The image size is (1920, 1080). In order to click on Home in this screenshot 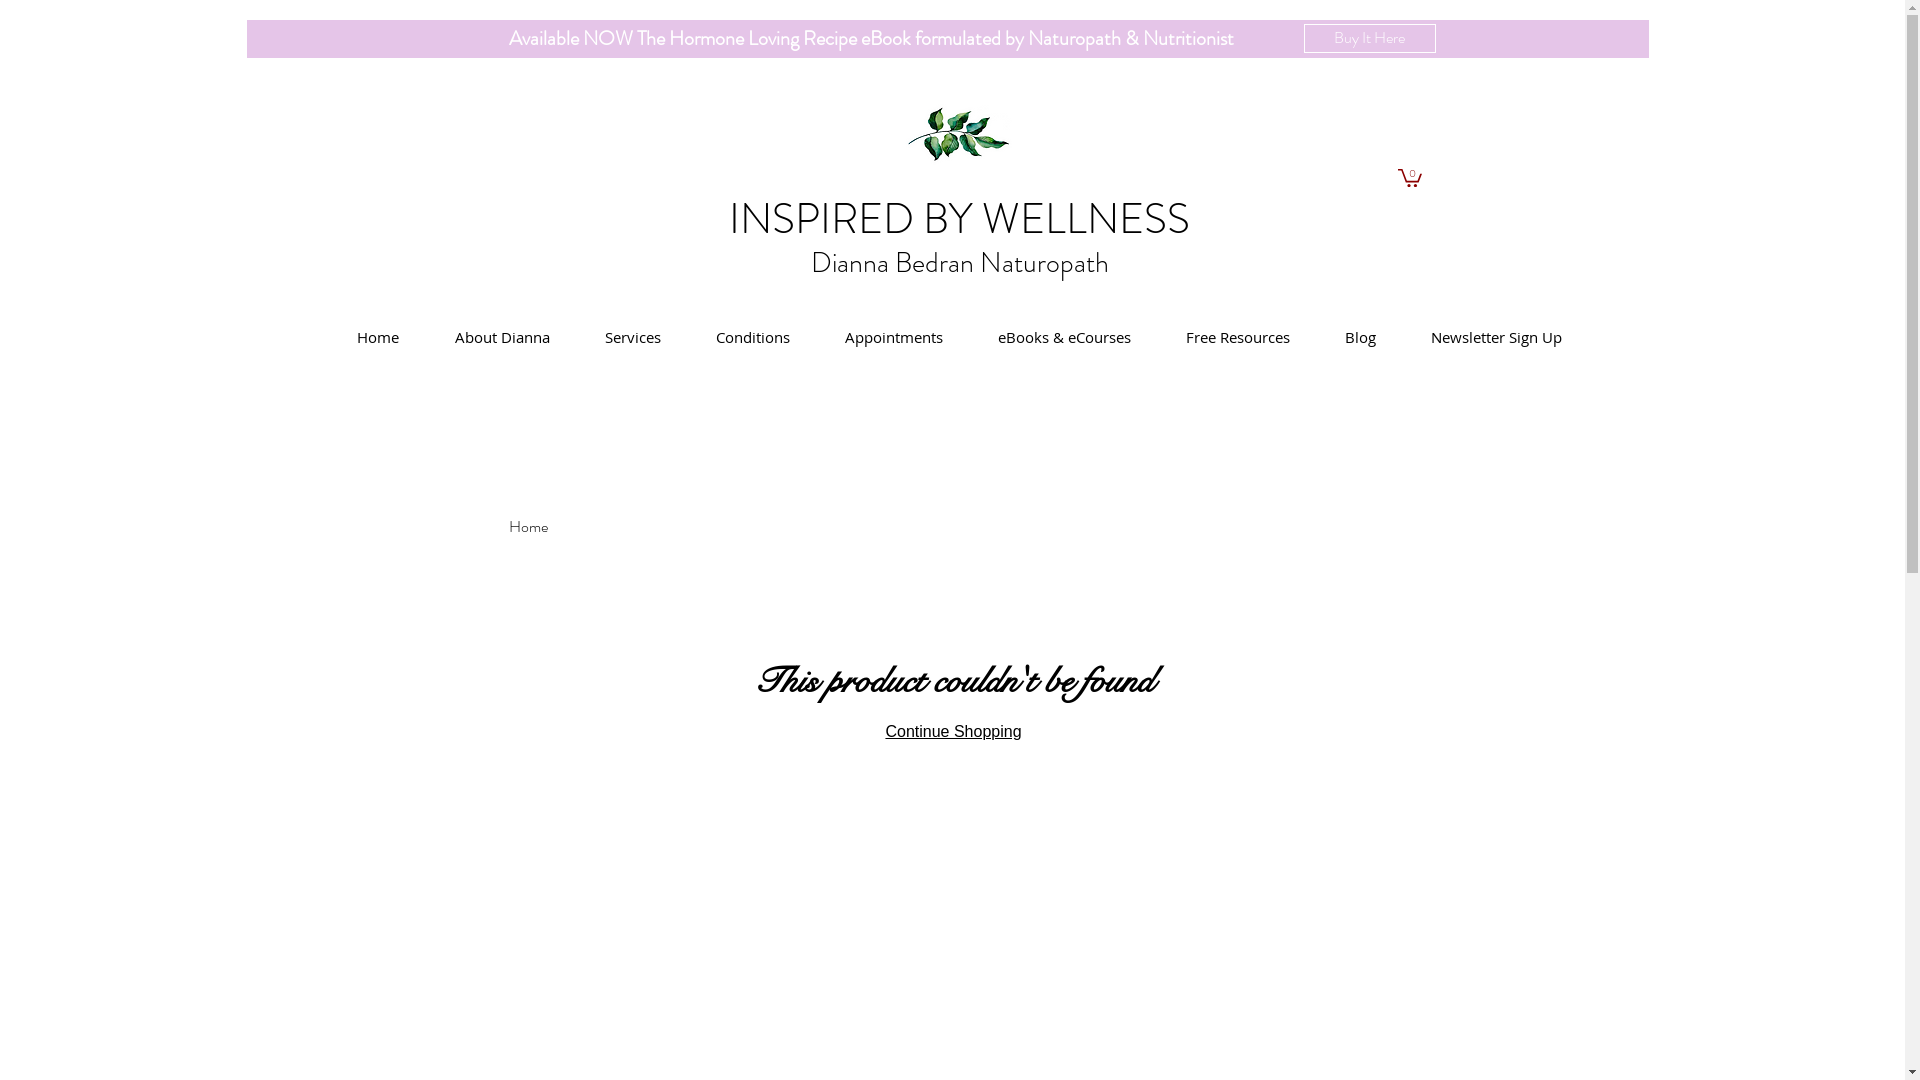, I will do `click(528, 526)`.